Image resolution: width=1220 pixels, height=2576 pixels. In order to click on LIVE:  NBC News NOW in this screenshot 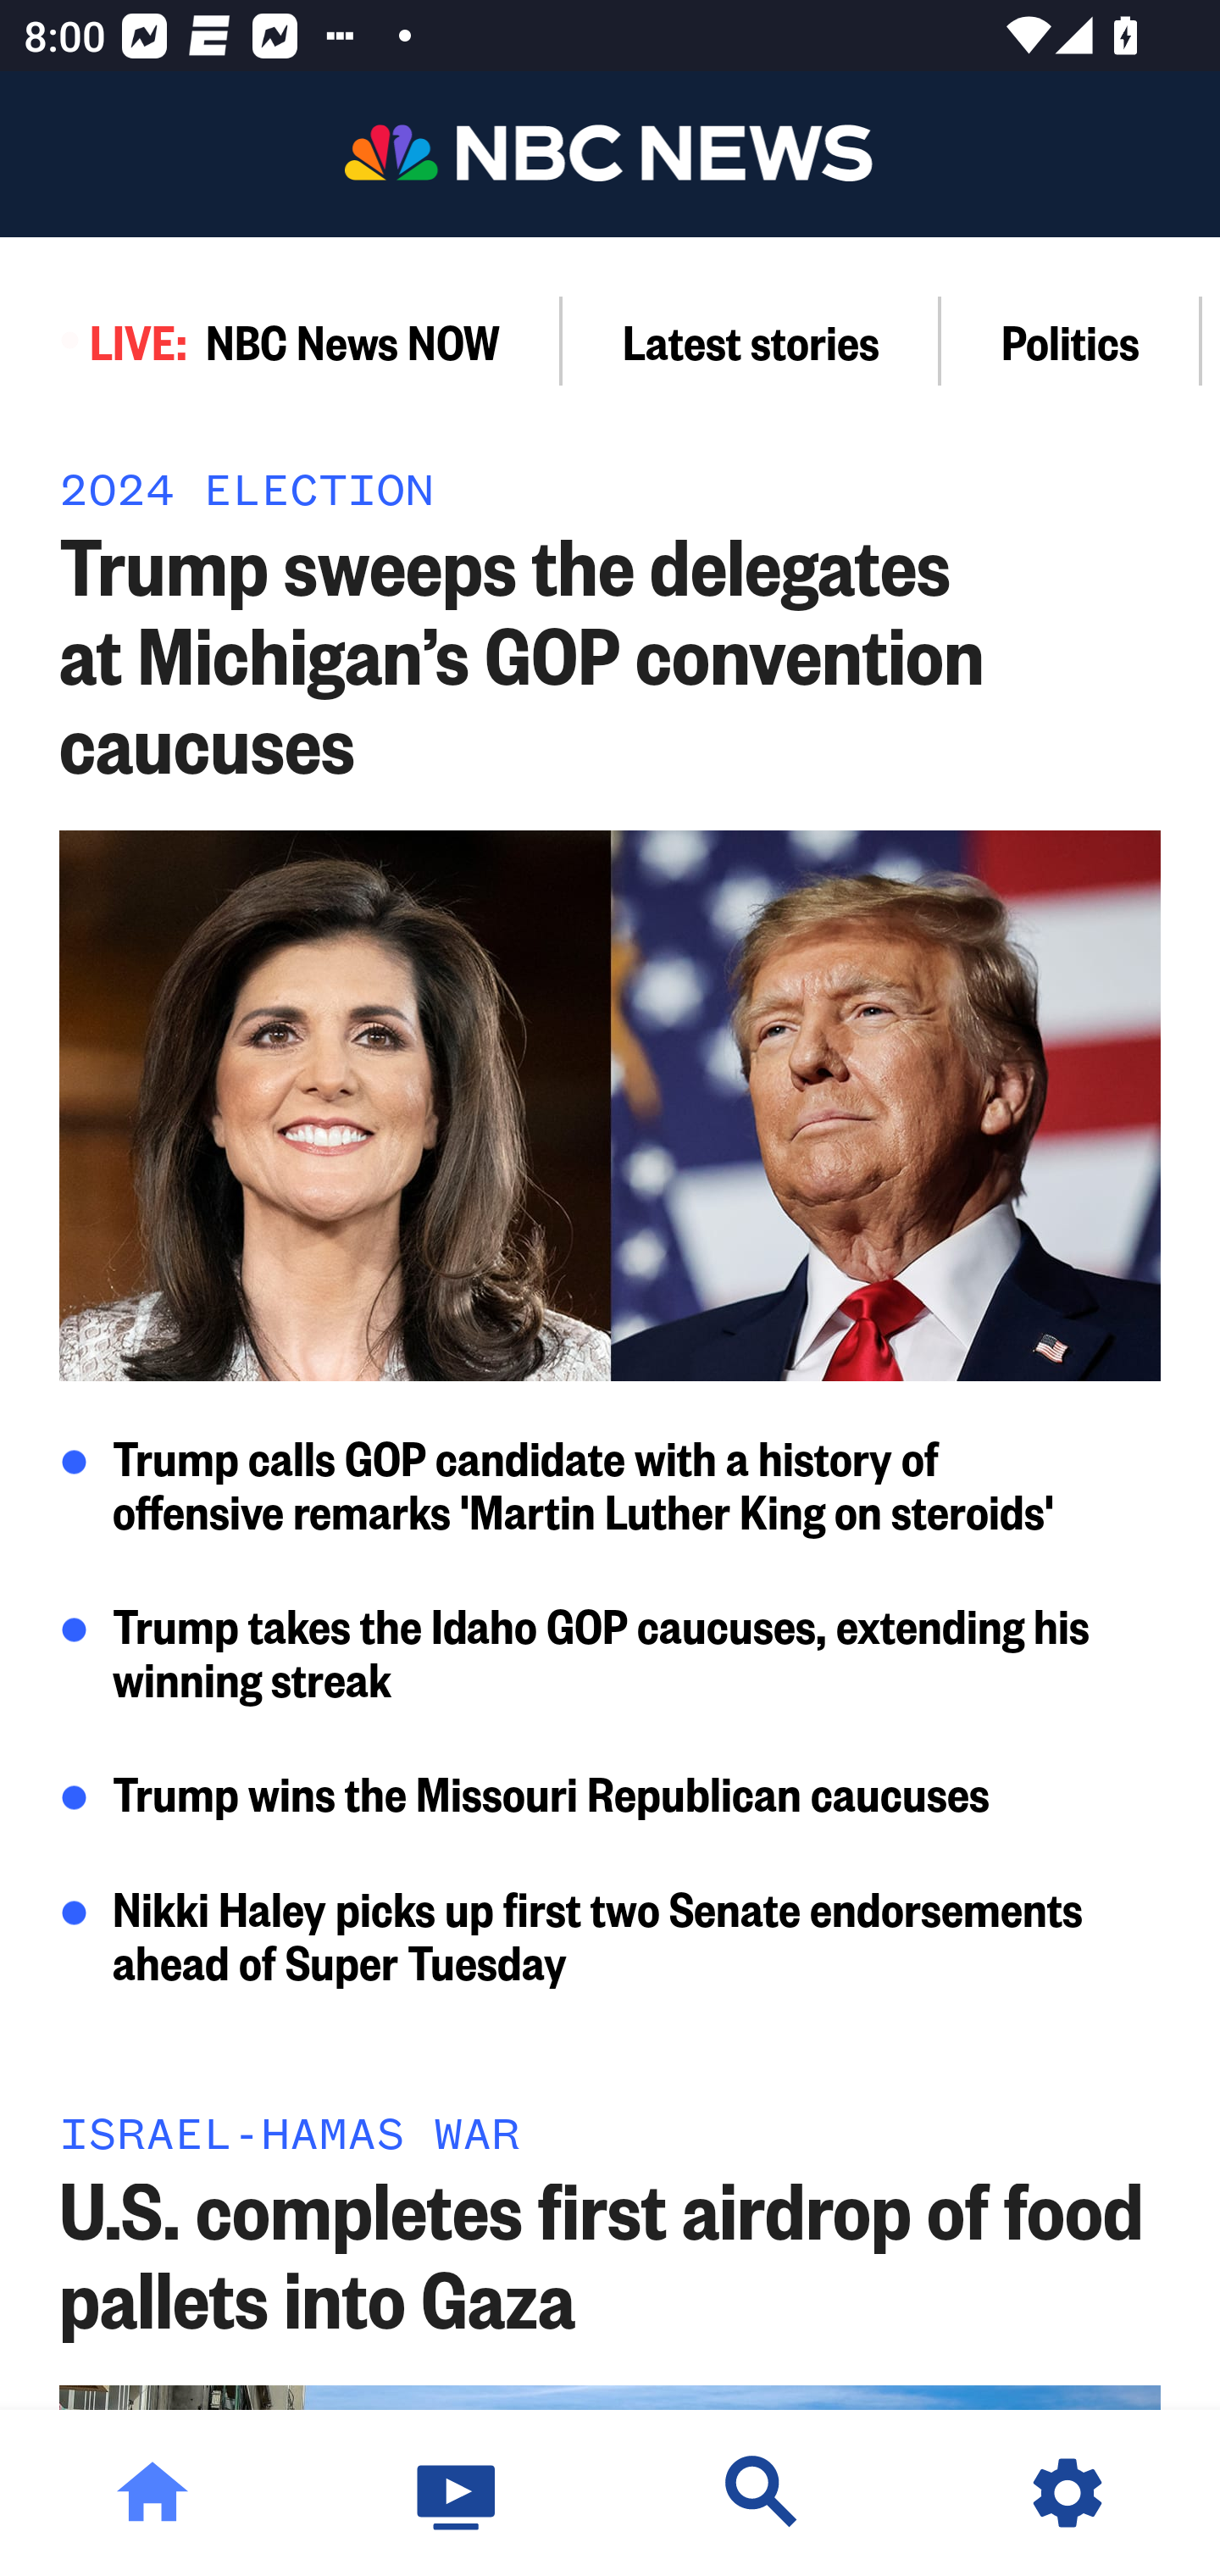, I will do `click(281, 341)`.